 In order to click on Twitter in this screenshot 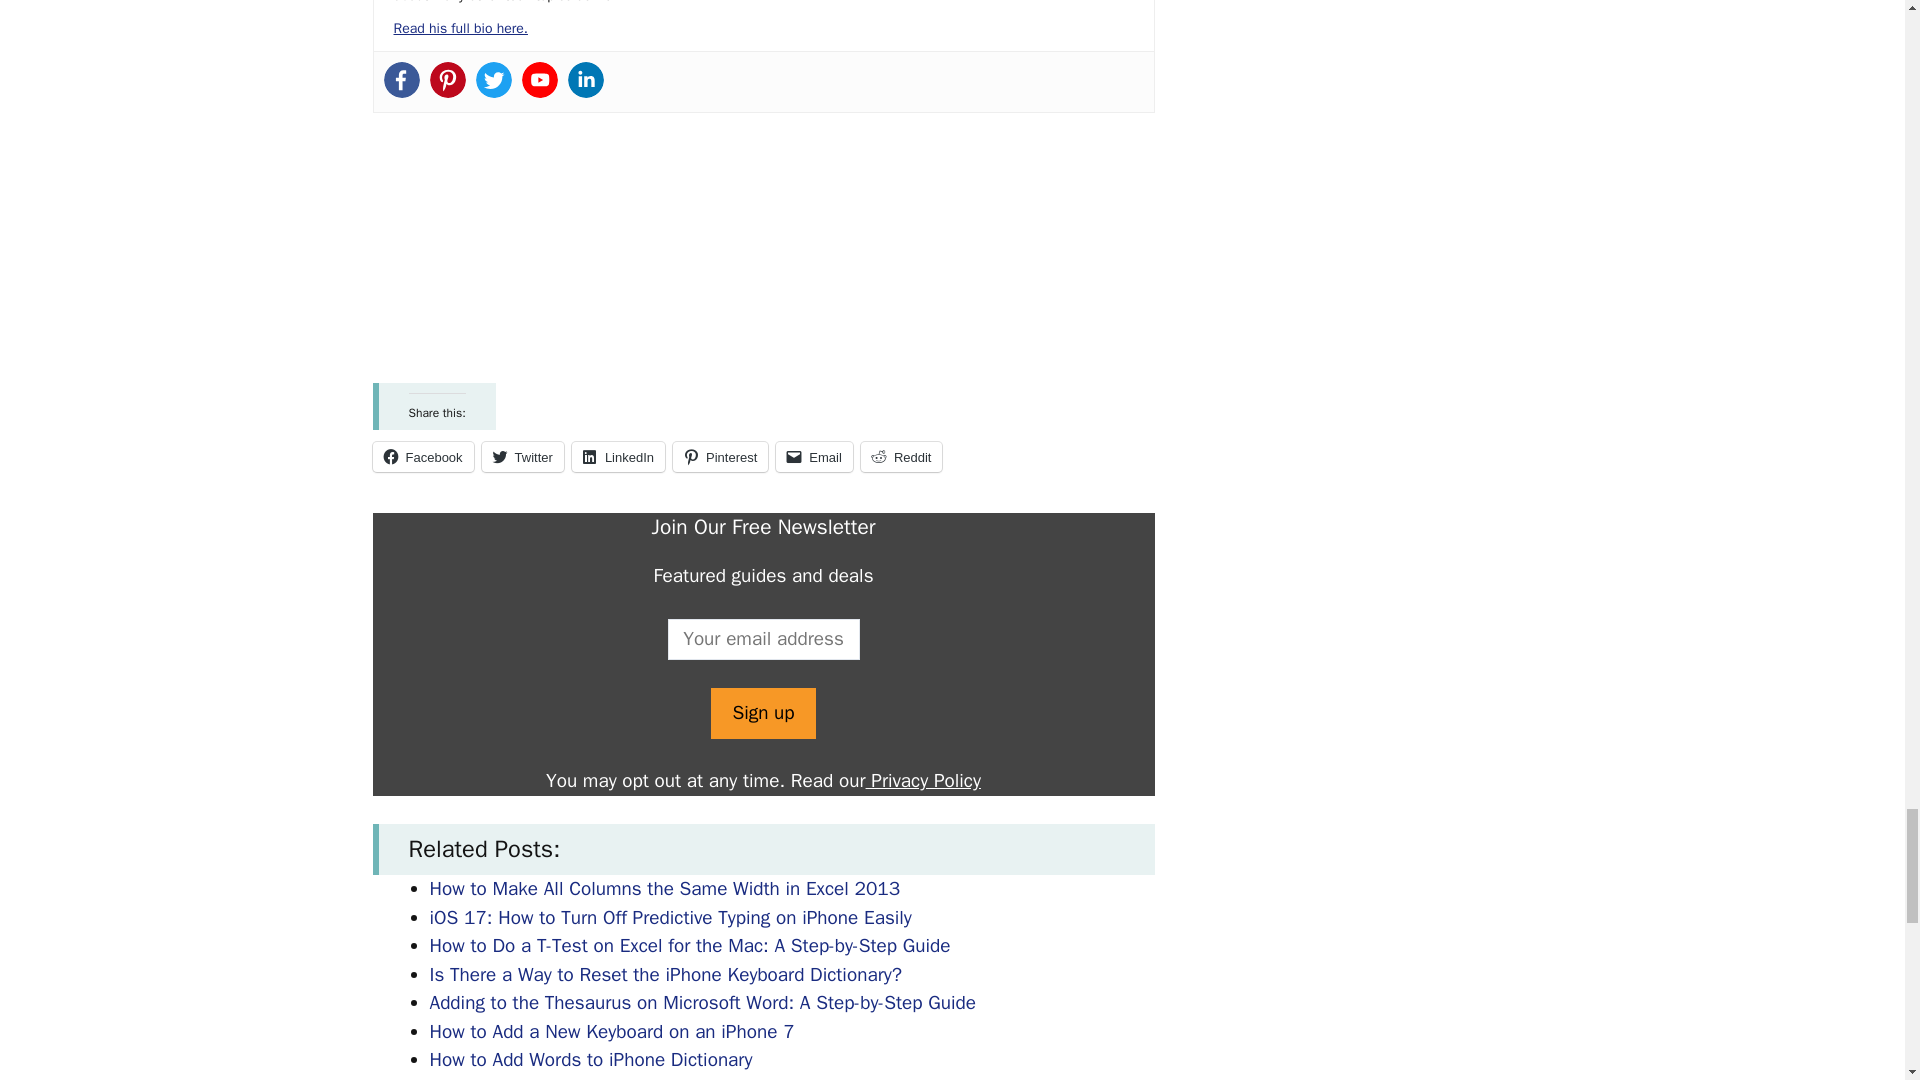, I will do `click(494, 80)`.